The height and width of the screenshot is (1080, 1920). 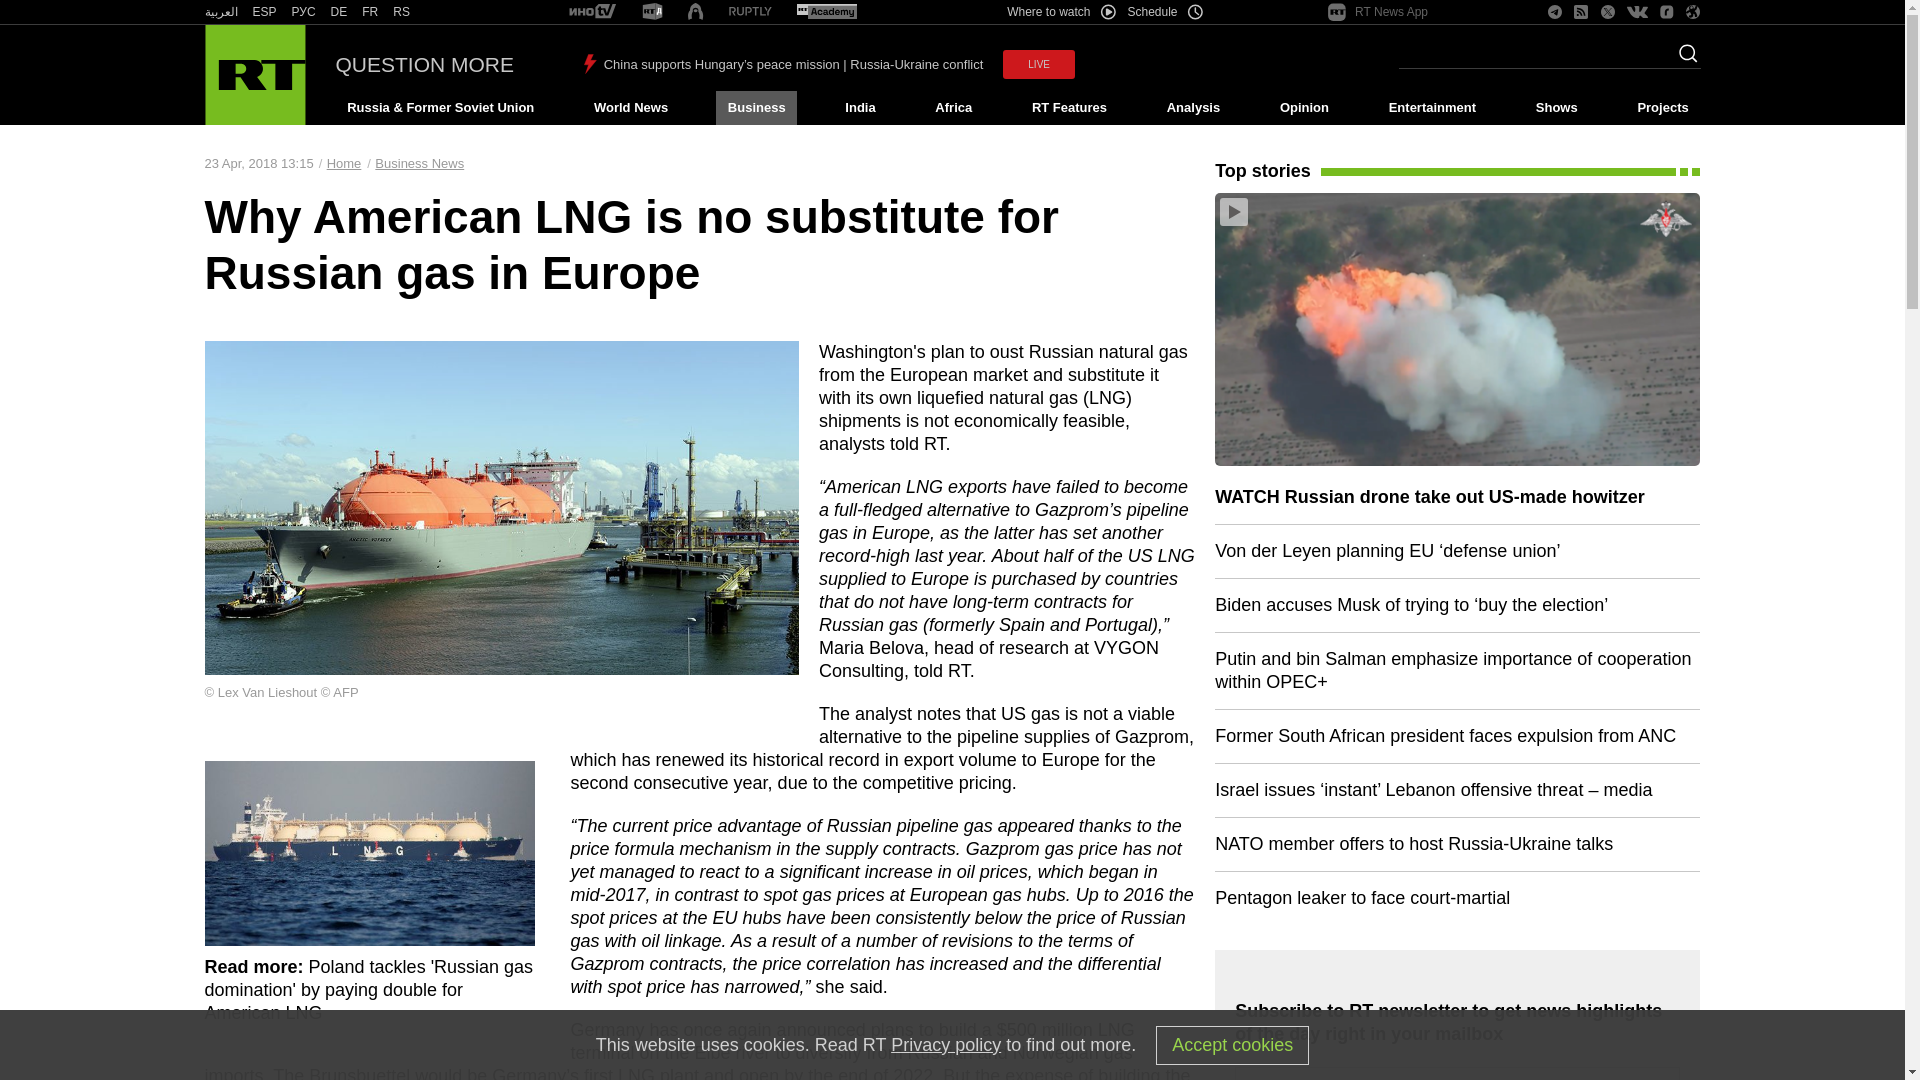 I want to click on RT , so click(x=592, y=12).